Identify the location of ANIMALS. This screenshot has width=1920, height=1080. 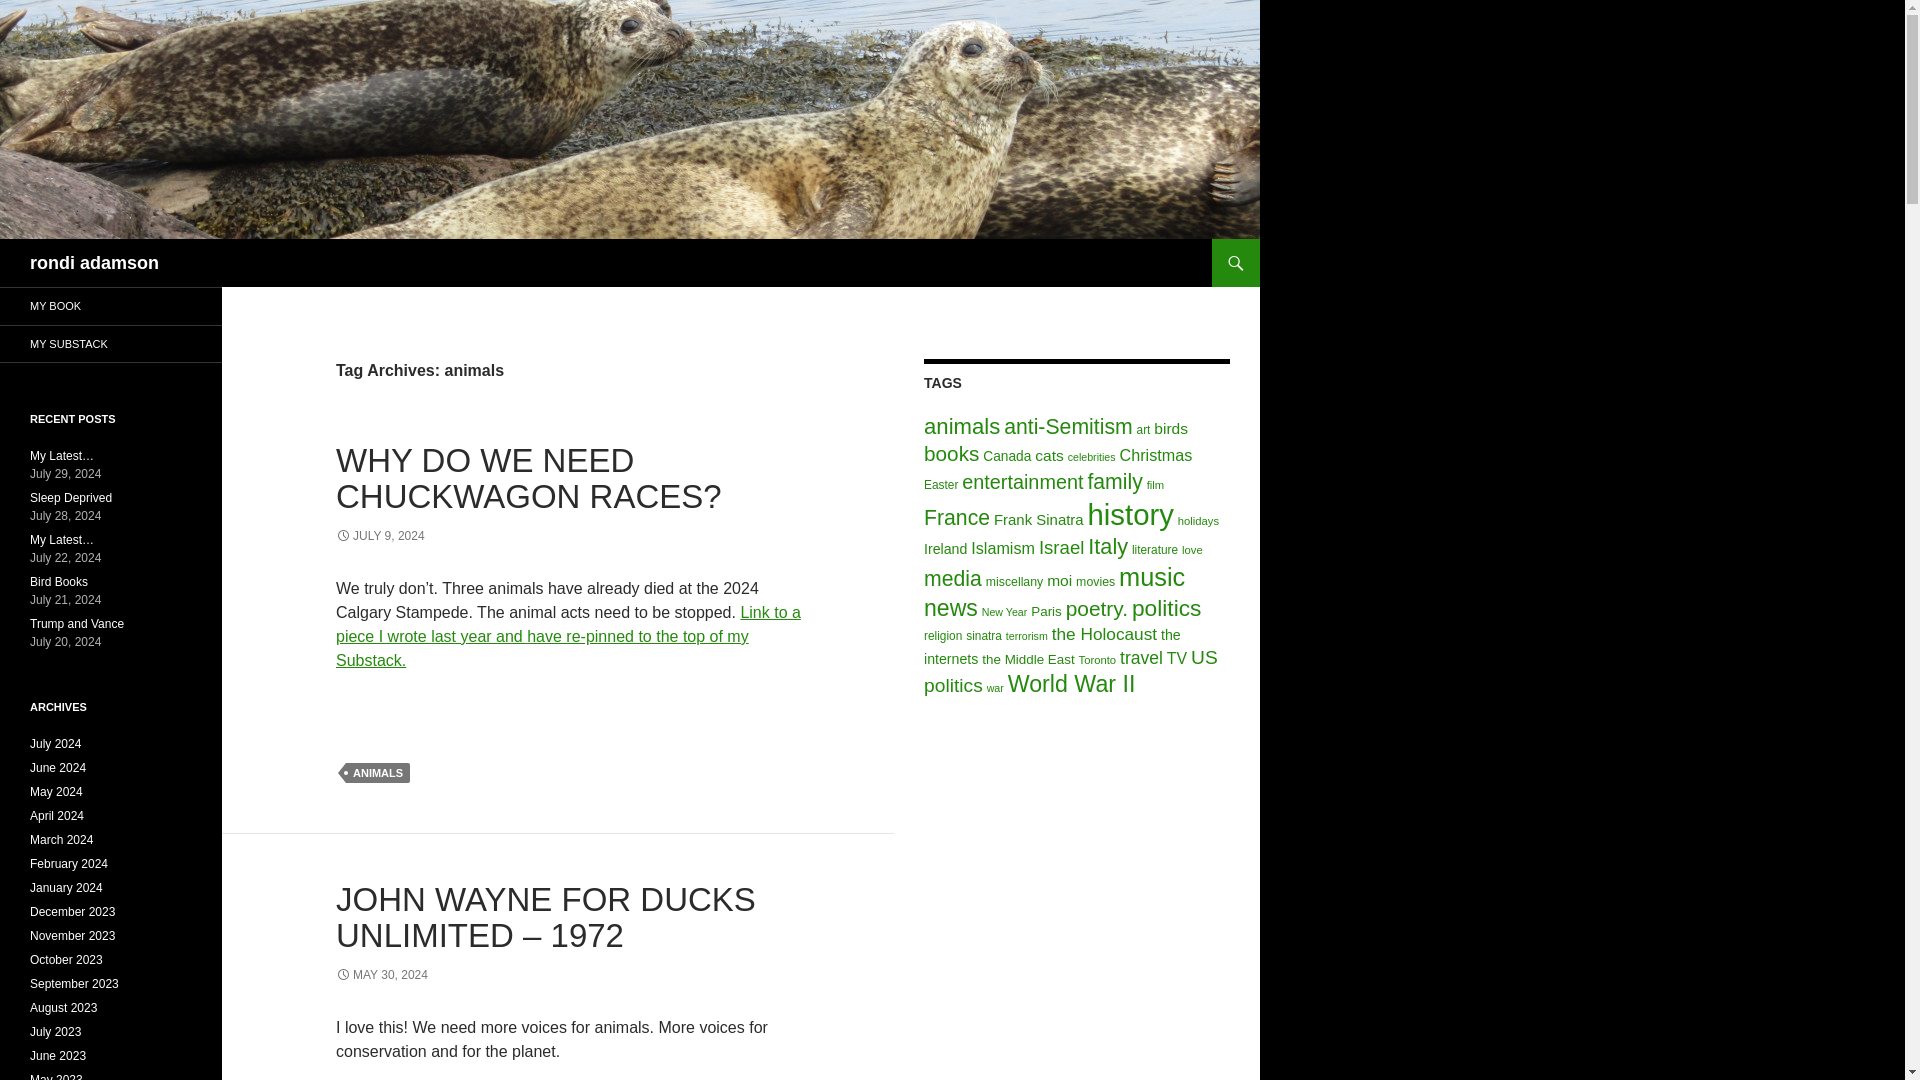
(378, 772).